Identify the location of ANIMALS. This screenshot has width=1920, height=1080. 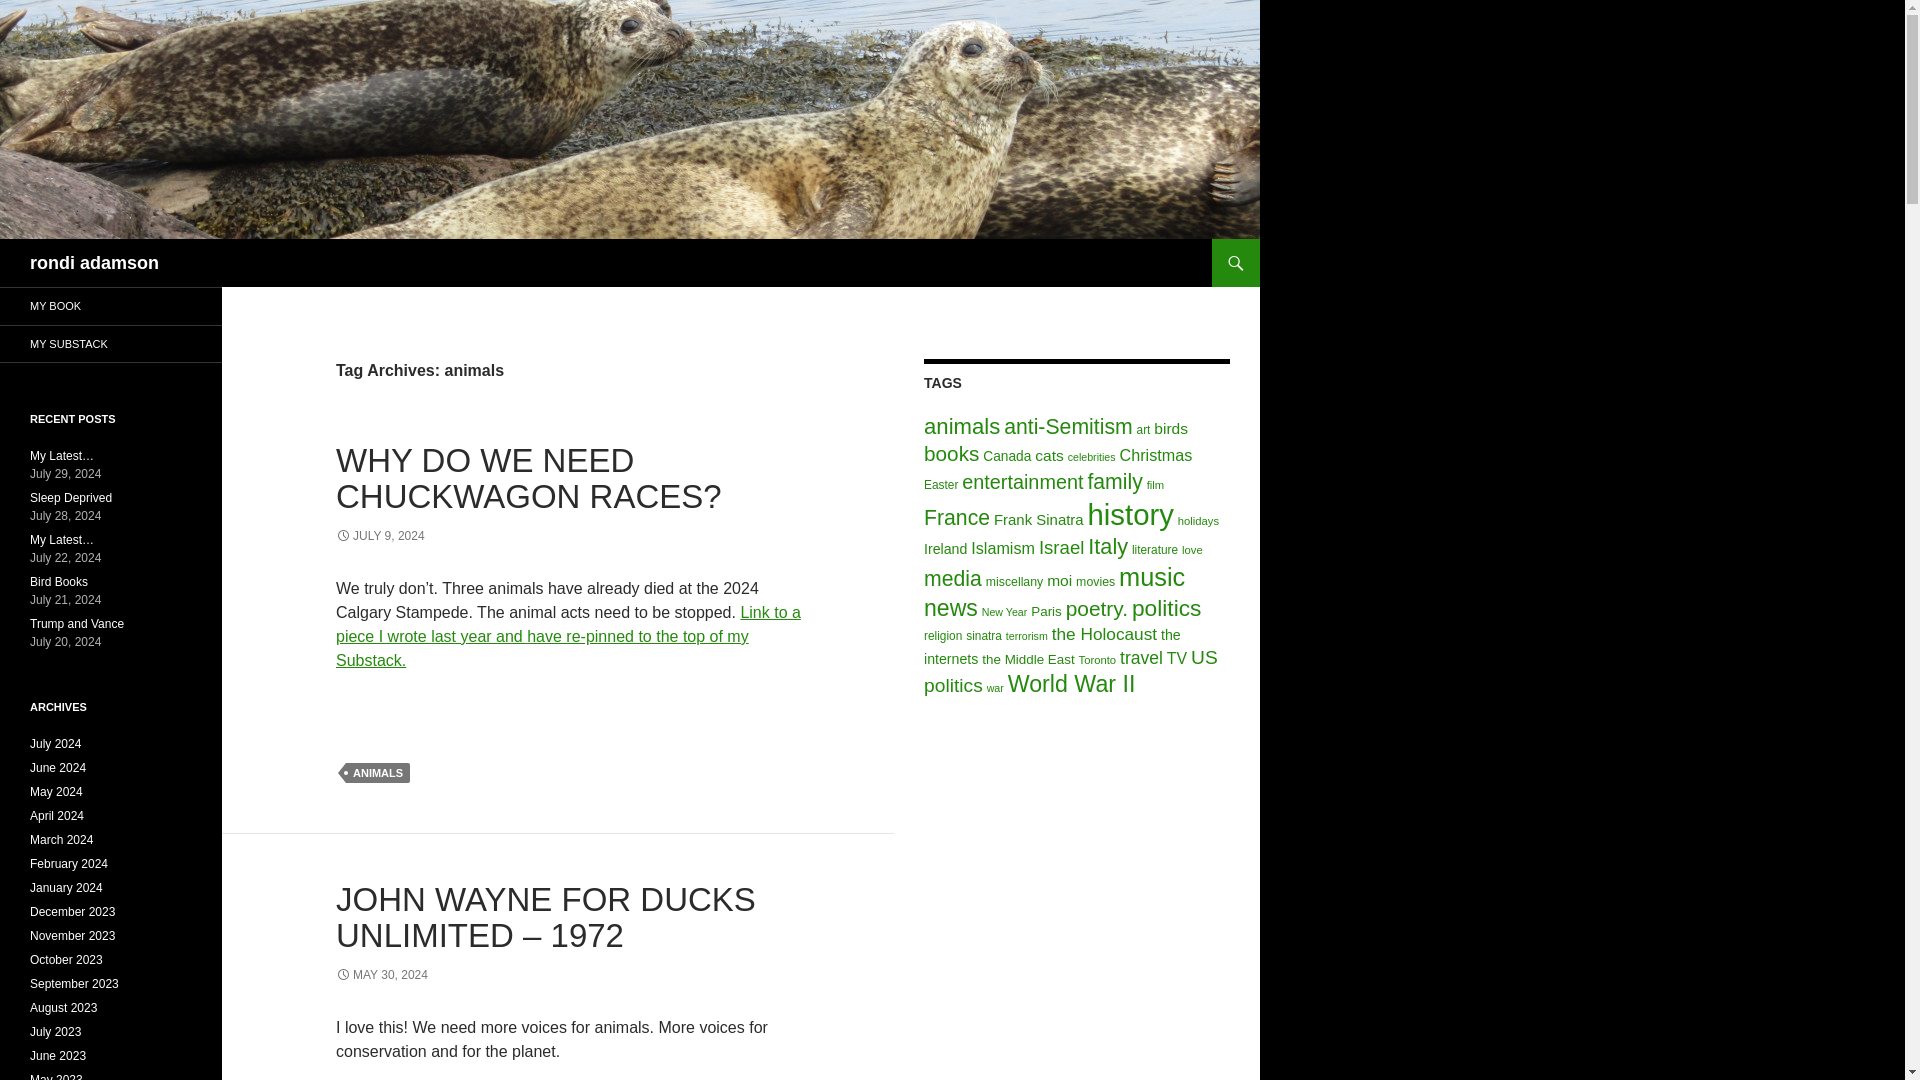
(378, 772).